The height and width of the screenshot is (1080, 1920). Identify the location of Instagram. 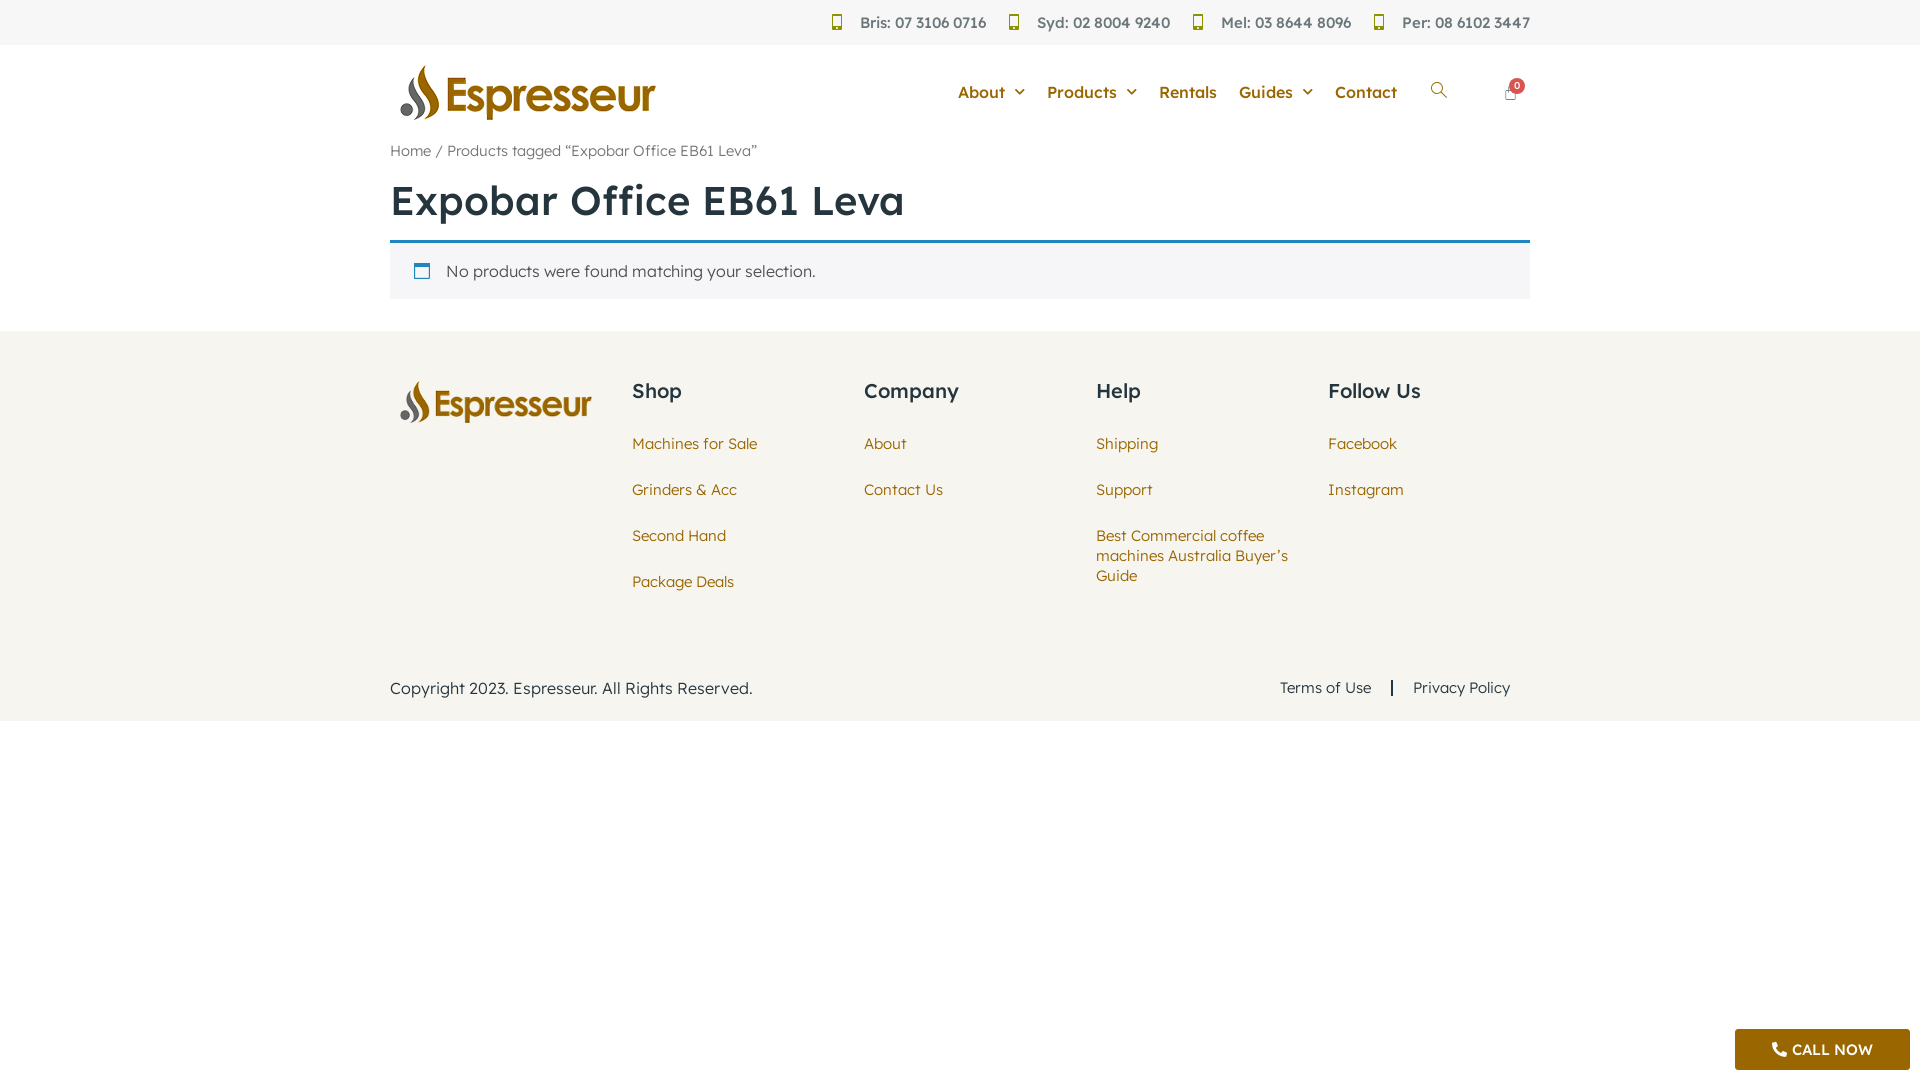
(1424, 490).